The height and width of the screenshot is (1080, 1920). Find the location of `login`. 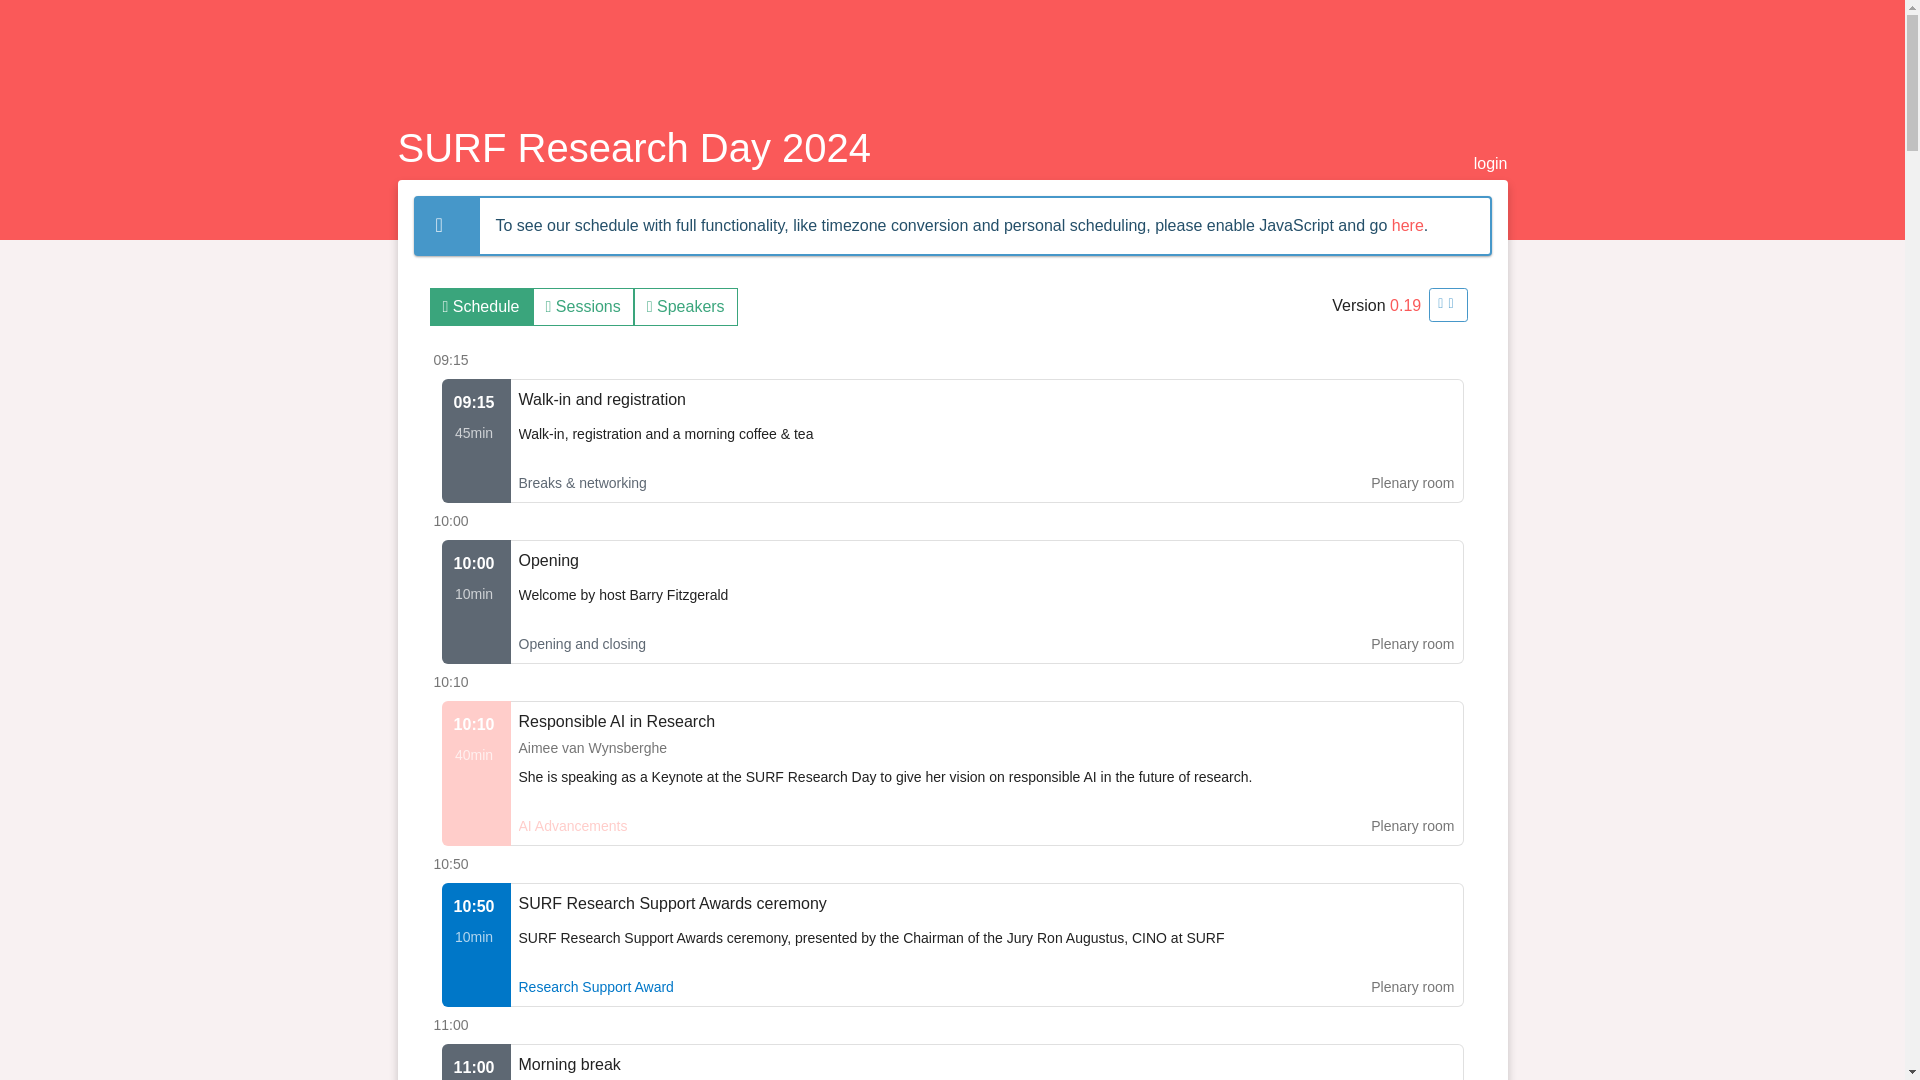

login is located at coordinates (1490, 164).